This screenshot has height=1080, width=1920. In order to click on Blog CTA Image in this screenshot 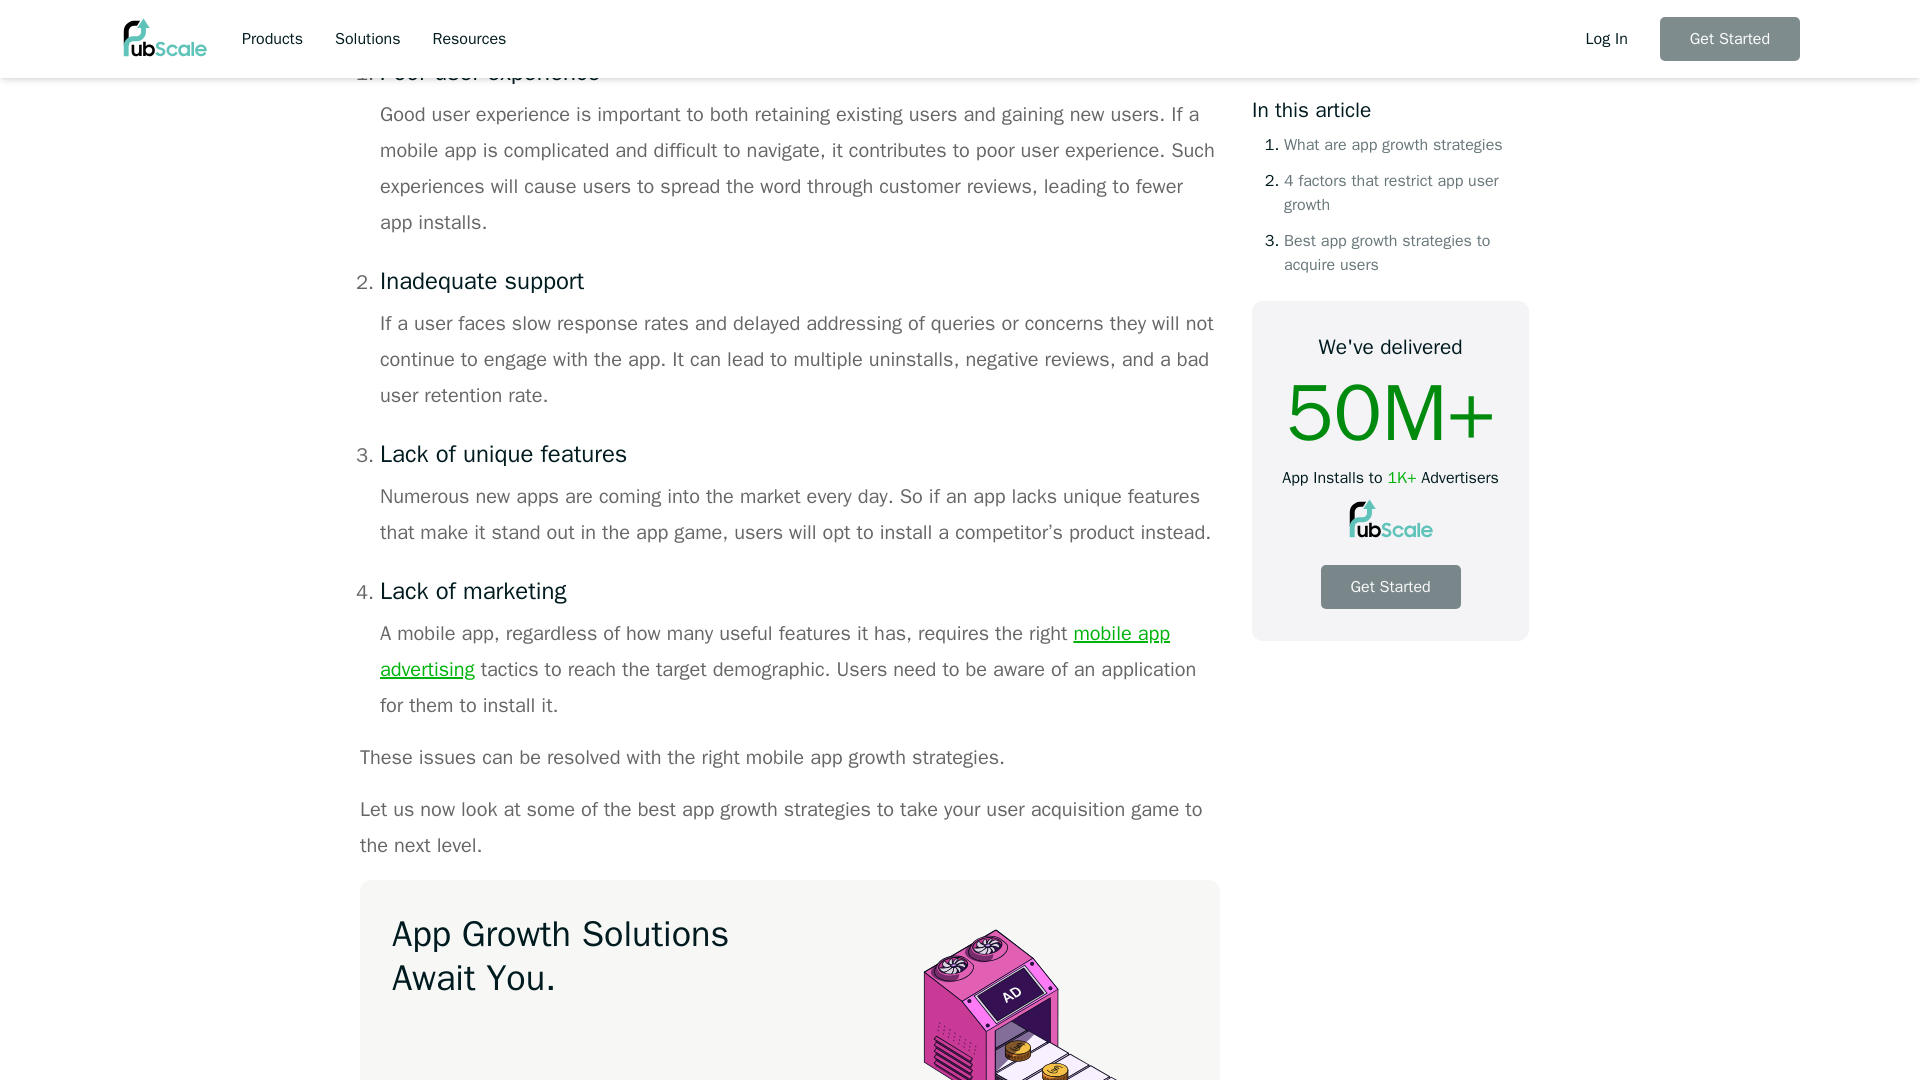, I will do `click(1038, 996)`.